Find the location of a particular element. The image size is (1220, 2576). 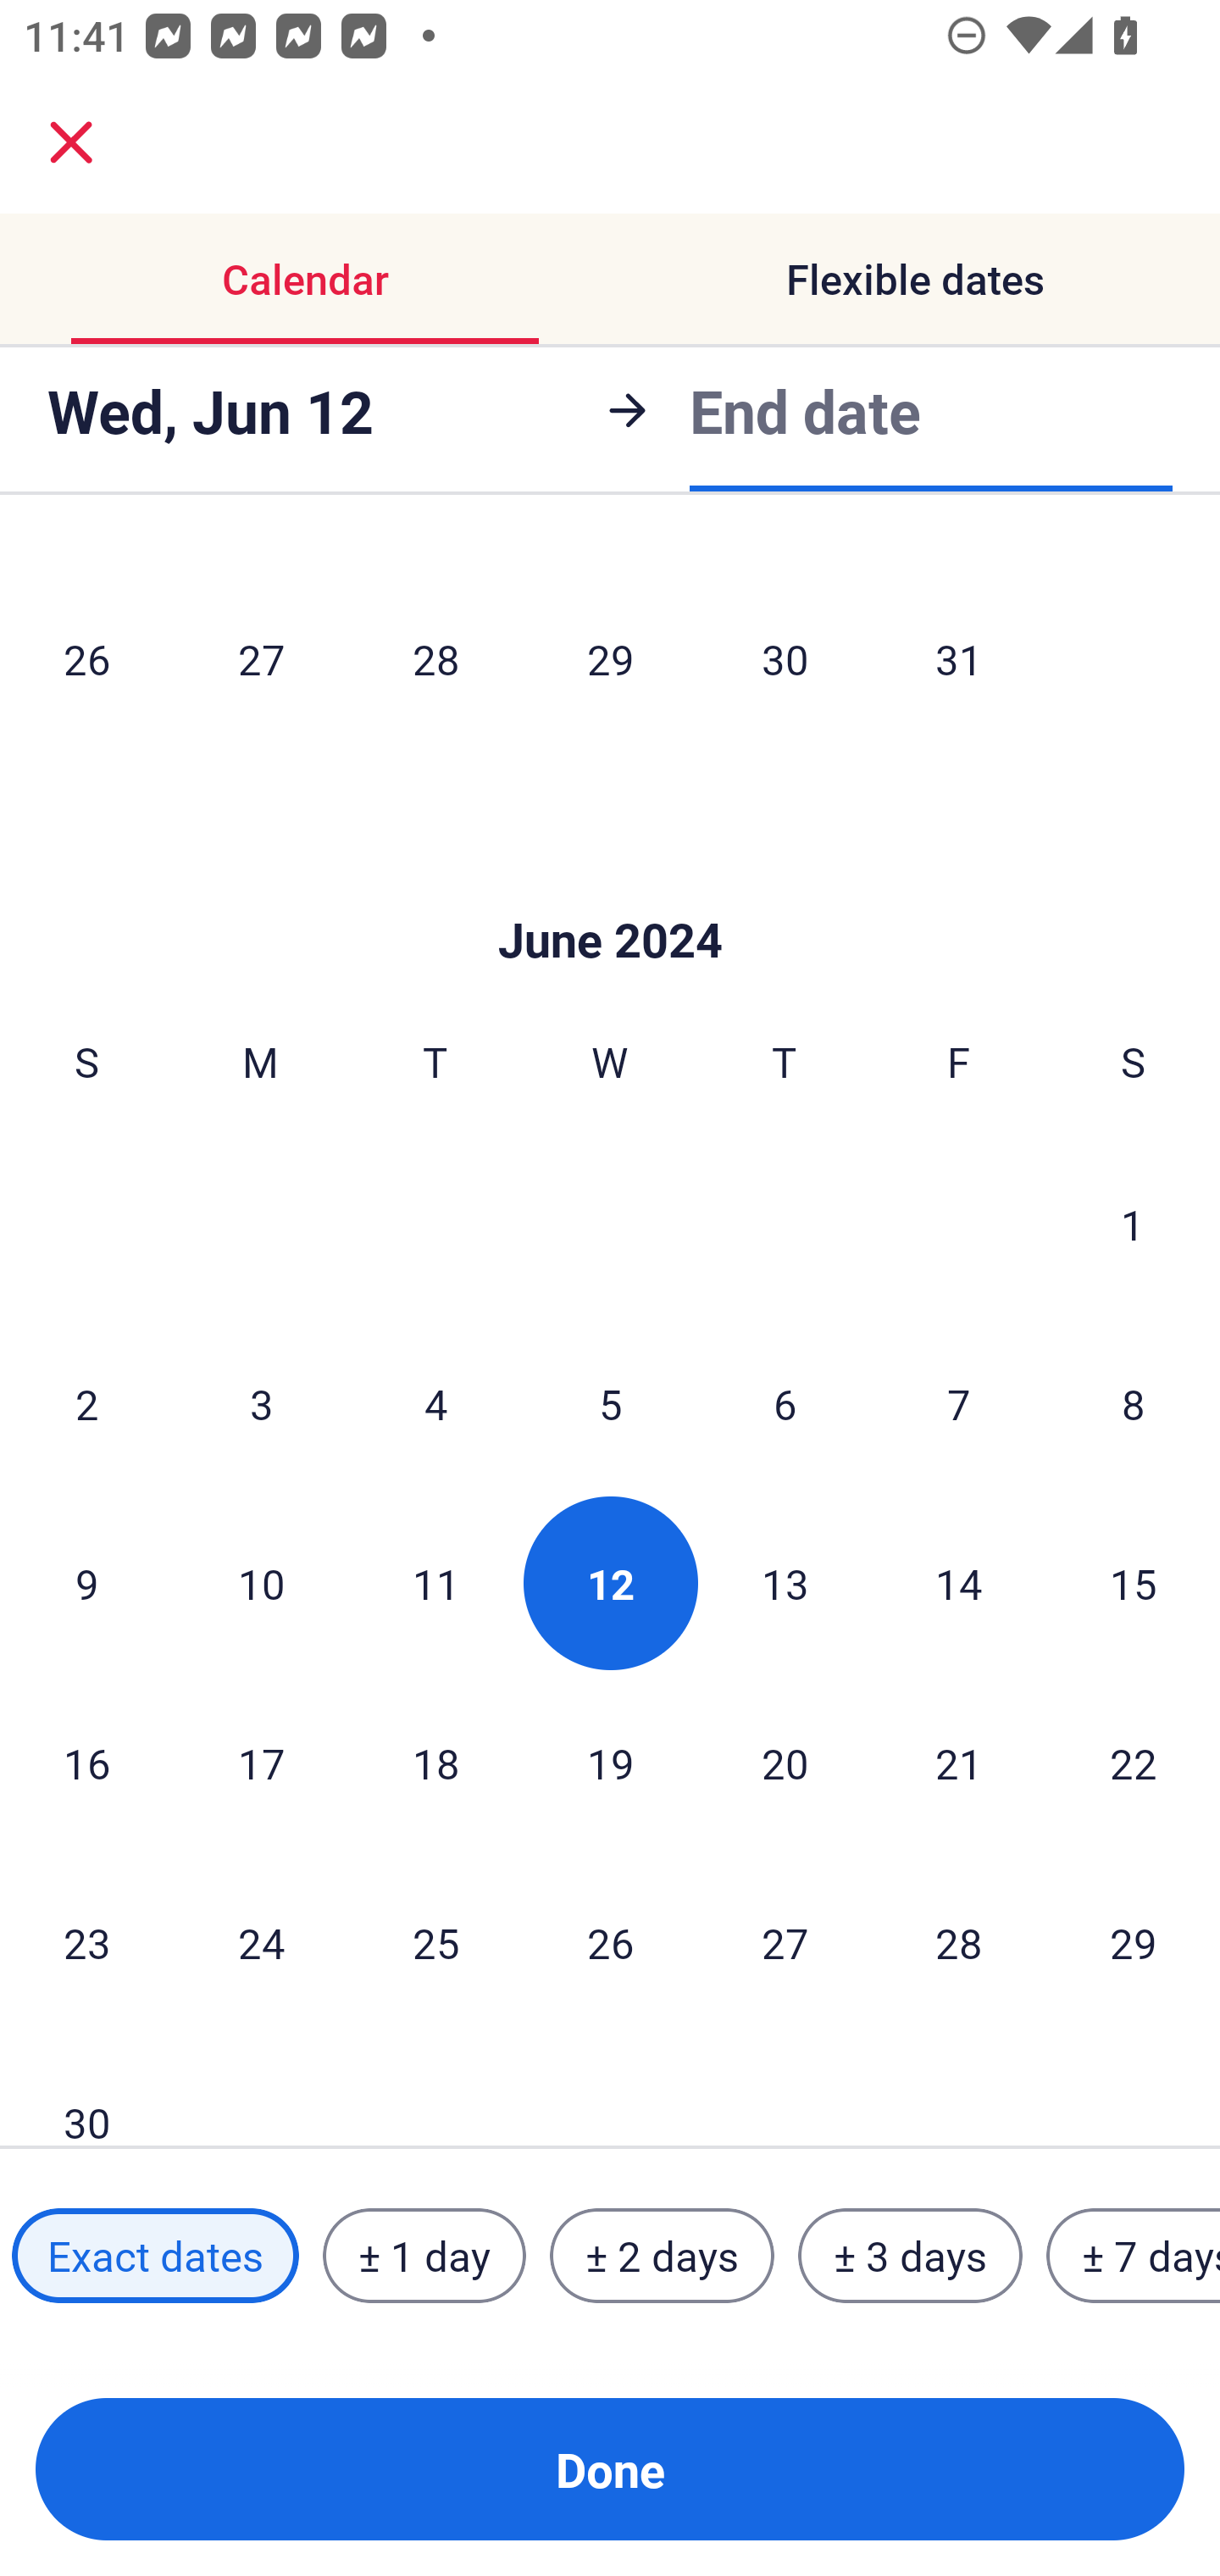

19 Wednesday, June 19, 2024 is located at coordinates (610, 1763).